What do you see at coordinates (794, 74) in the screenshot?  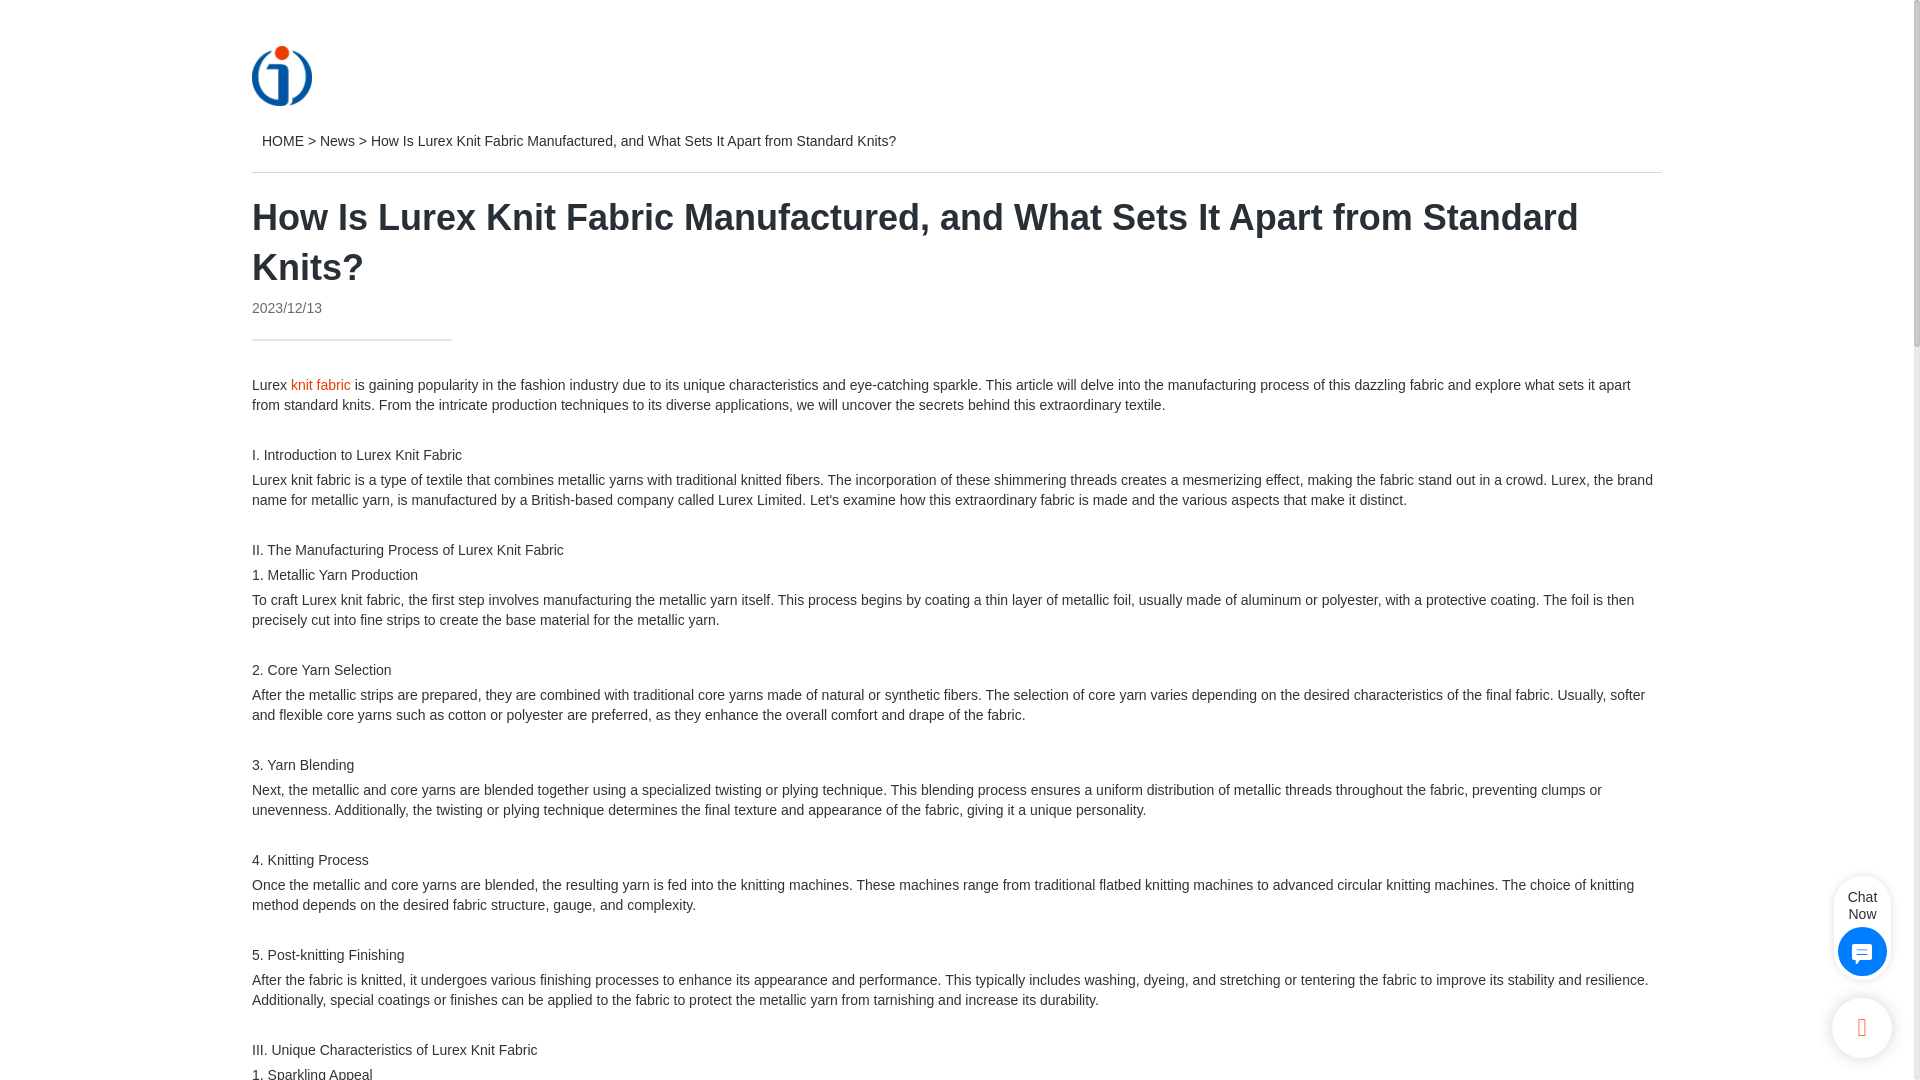 I see `PRODUCTS` at bounding box center [794, 74].